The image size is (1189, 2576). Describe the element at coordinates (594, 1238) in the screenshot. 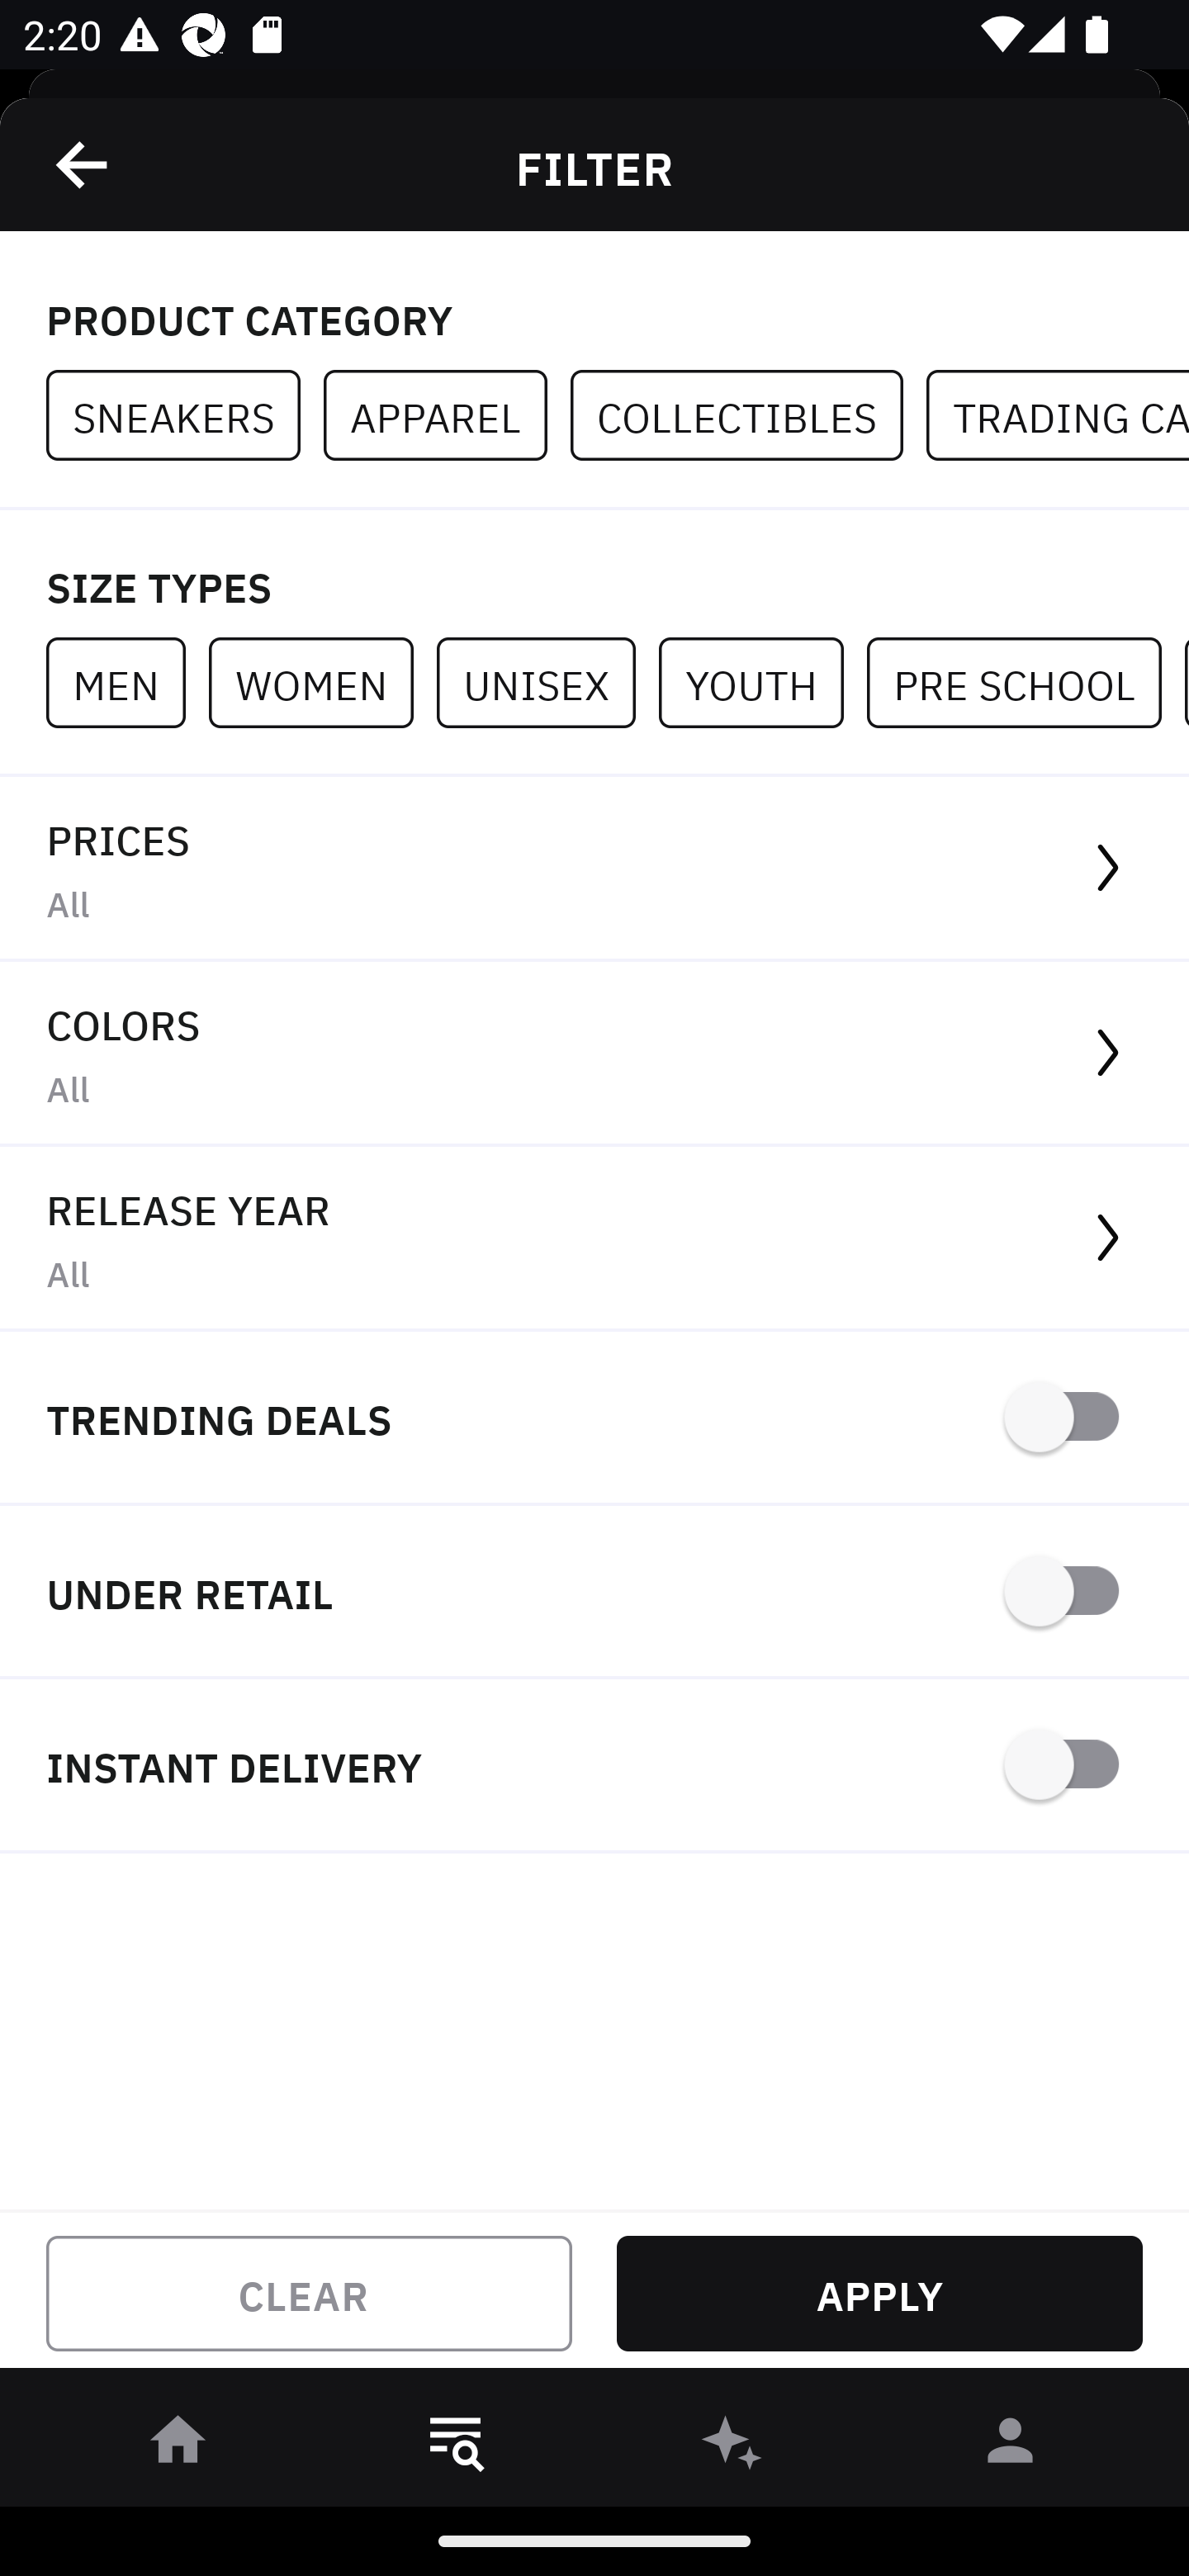

I see `RELEASE YEAR All` at that location.